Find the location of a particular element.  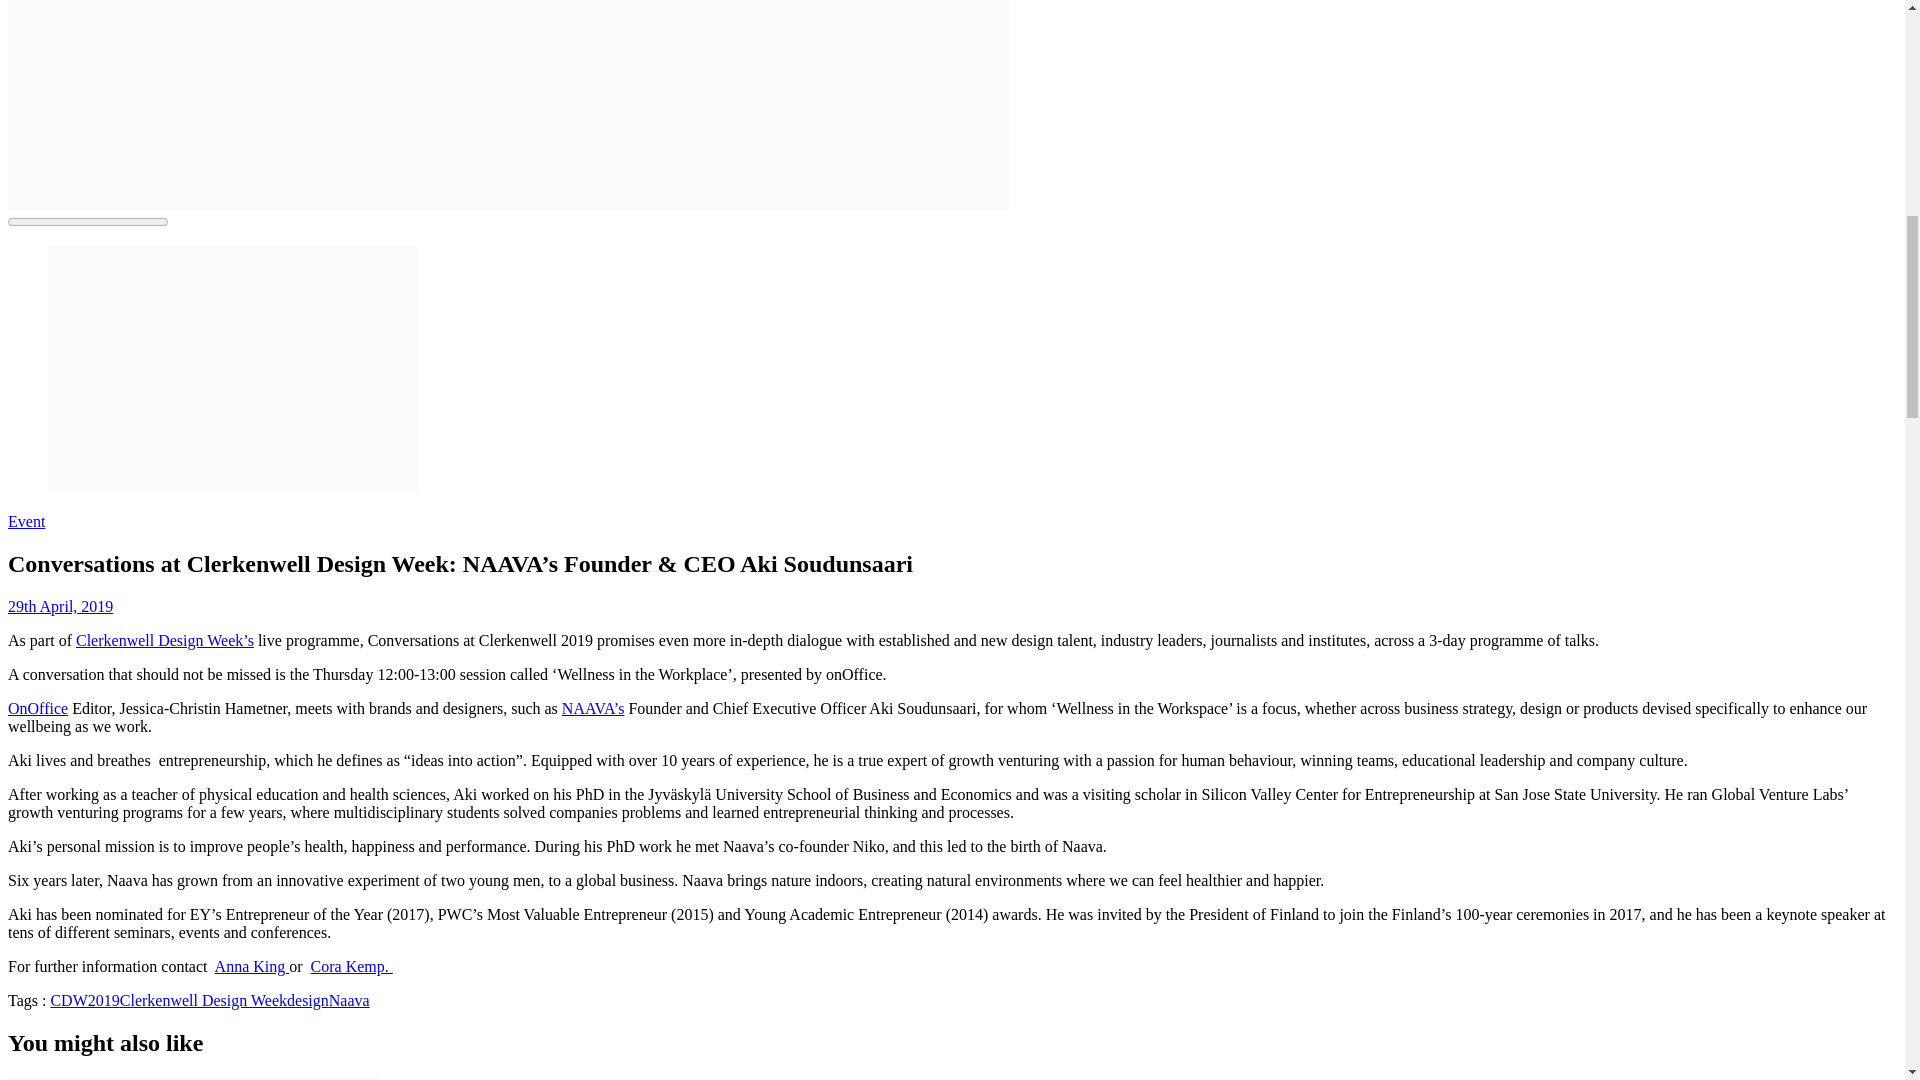

CDW2019 is located at coordinates (84, 1000).